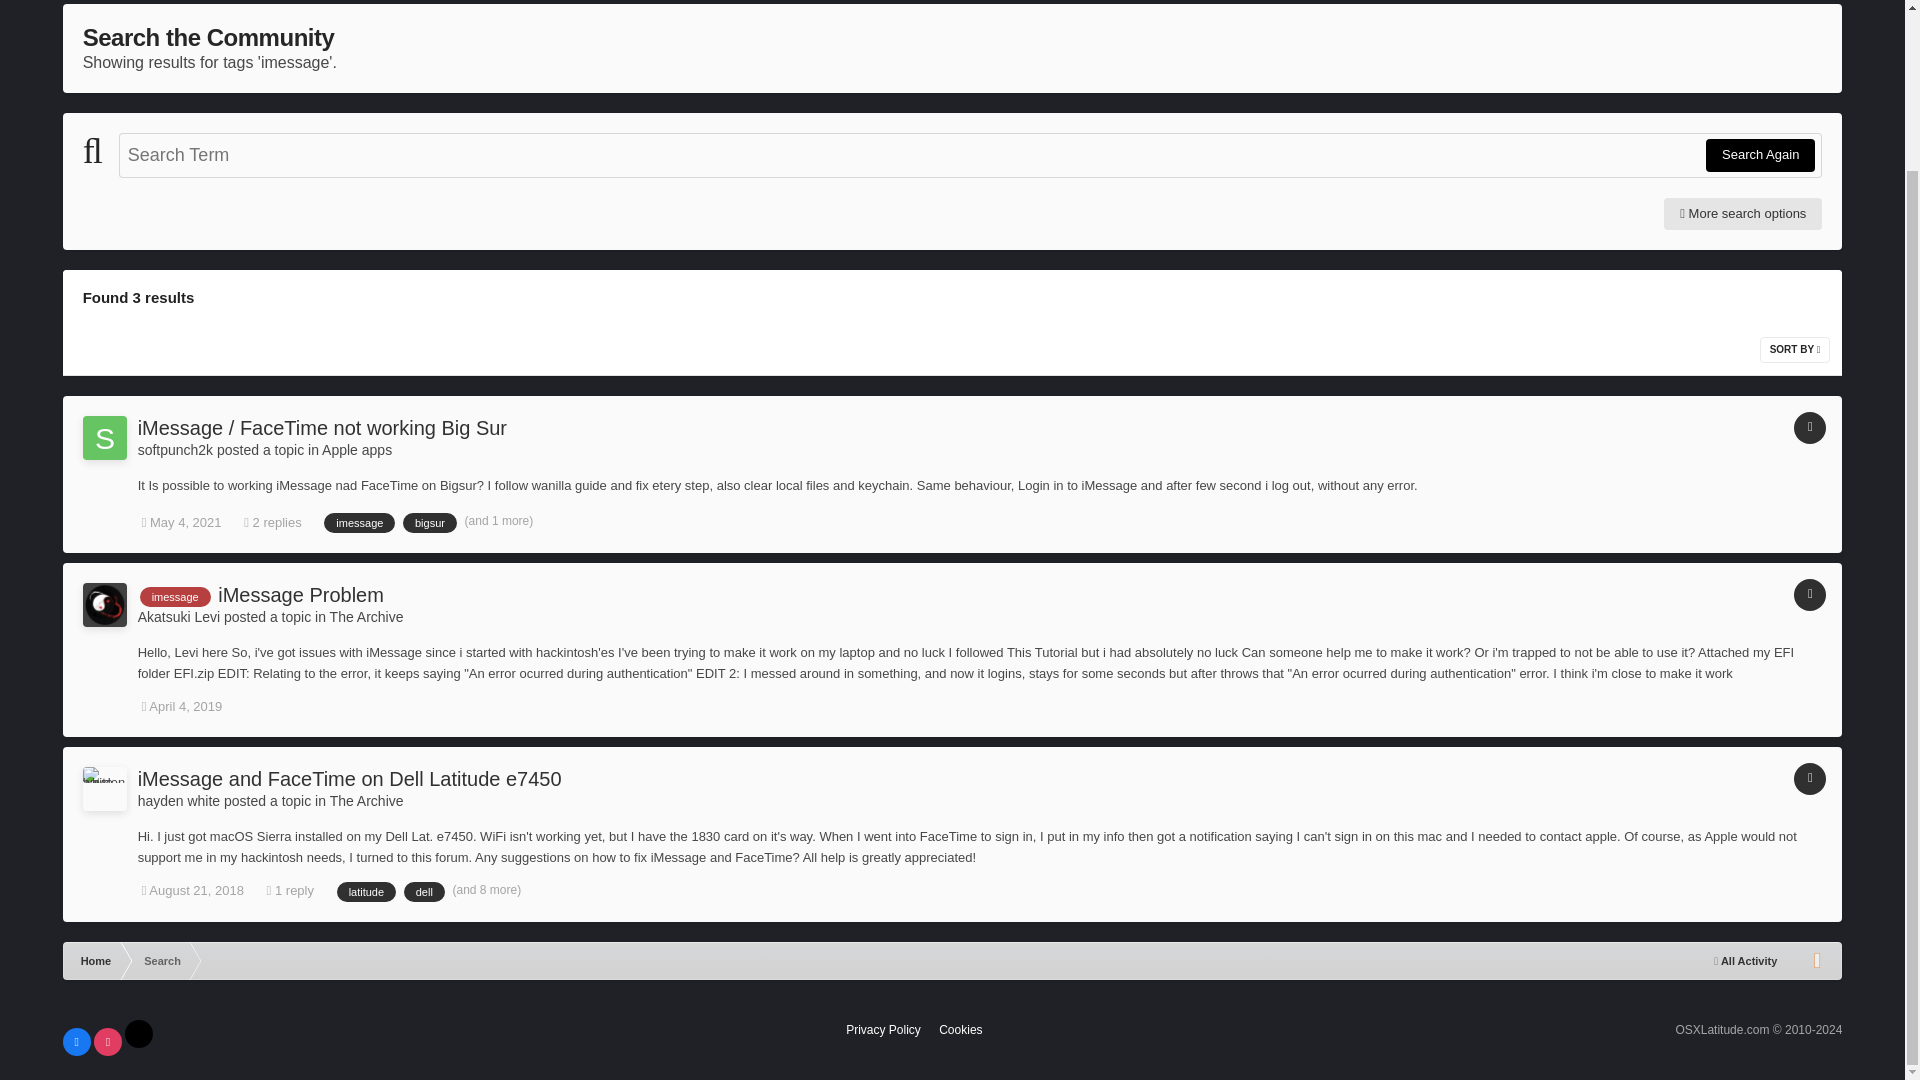  Describe the element at coordinates (104, 605) in the screenshot. I see `Go to Akatsuki Levi's profile` at that location.